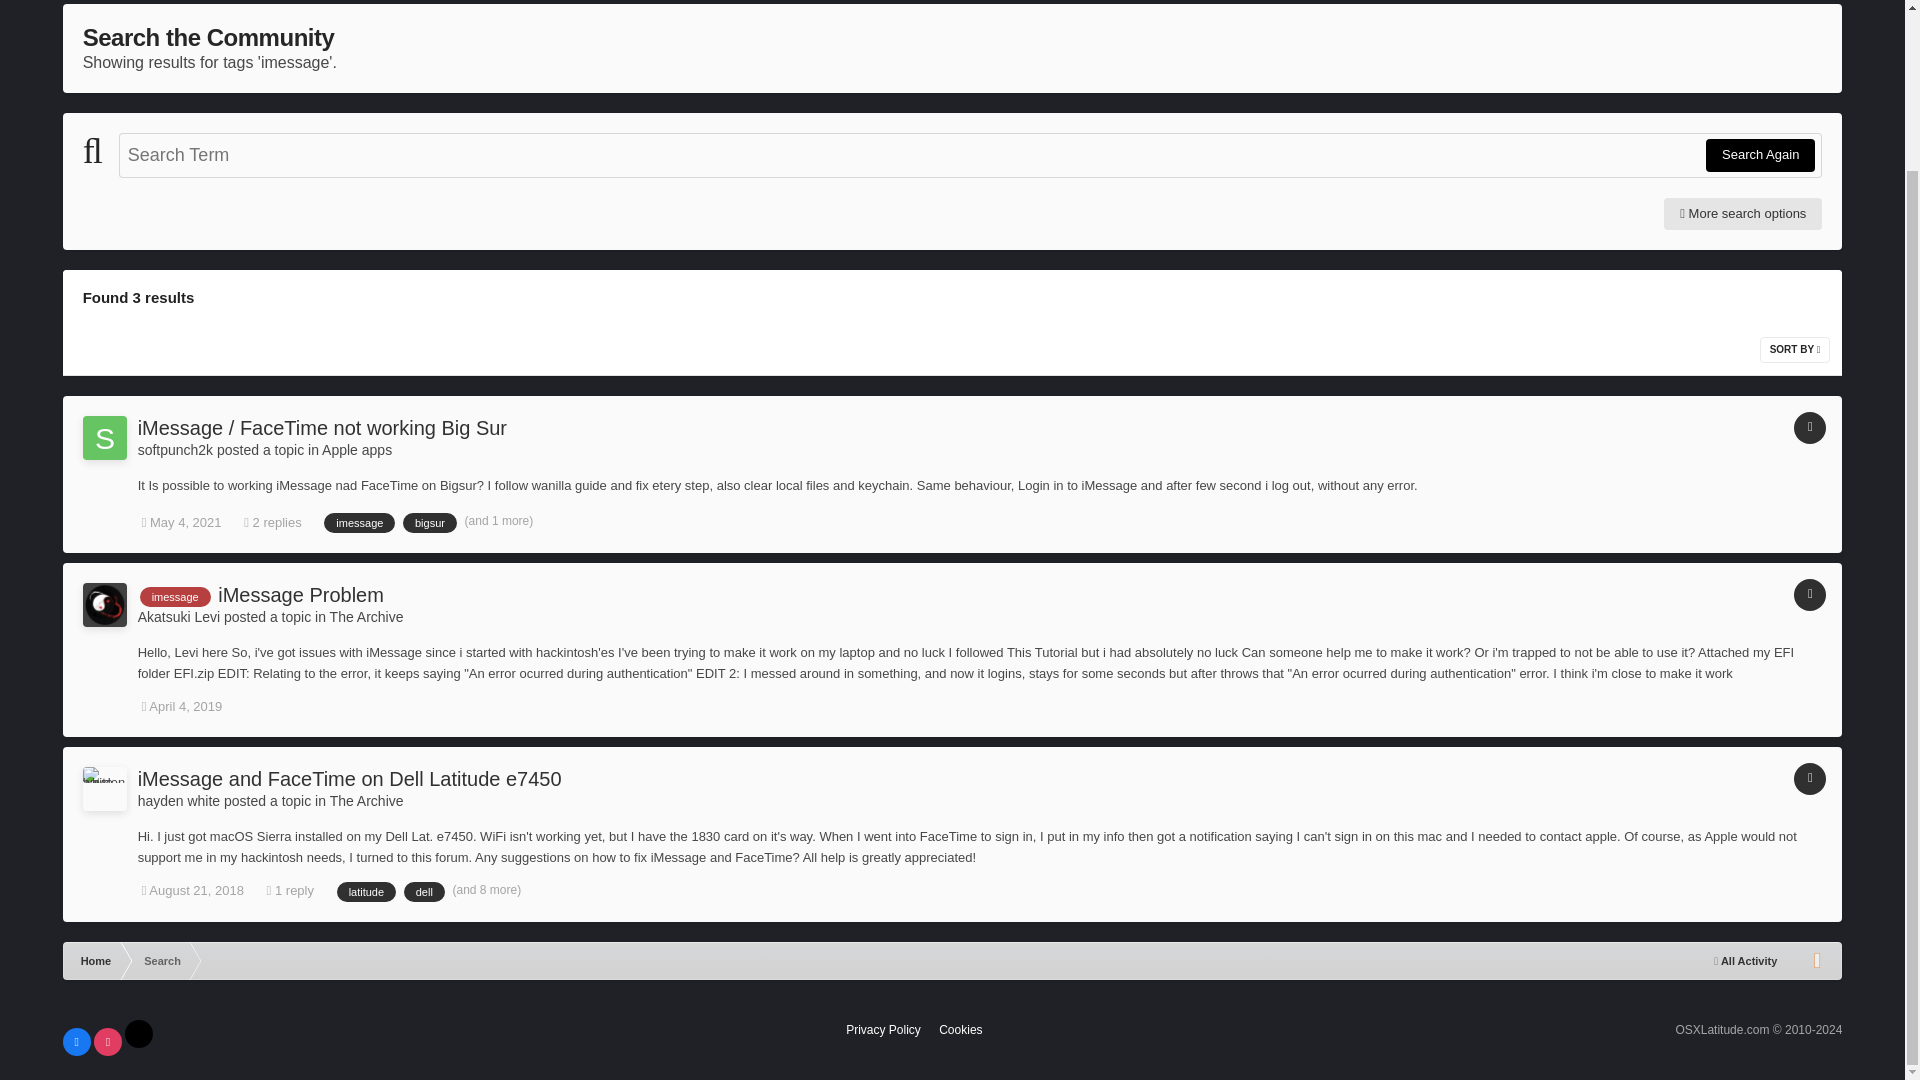  Describe the element at coordinates (104, 605) in the screenshot. I see `Go to Akatsuki Levi's profile` at that location.